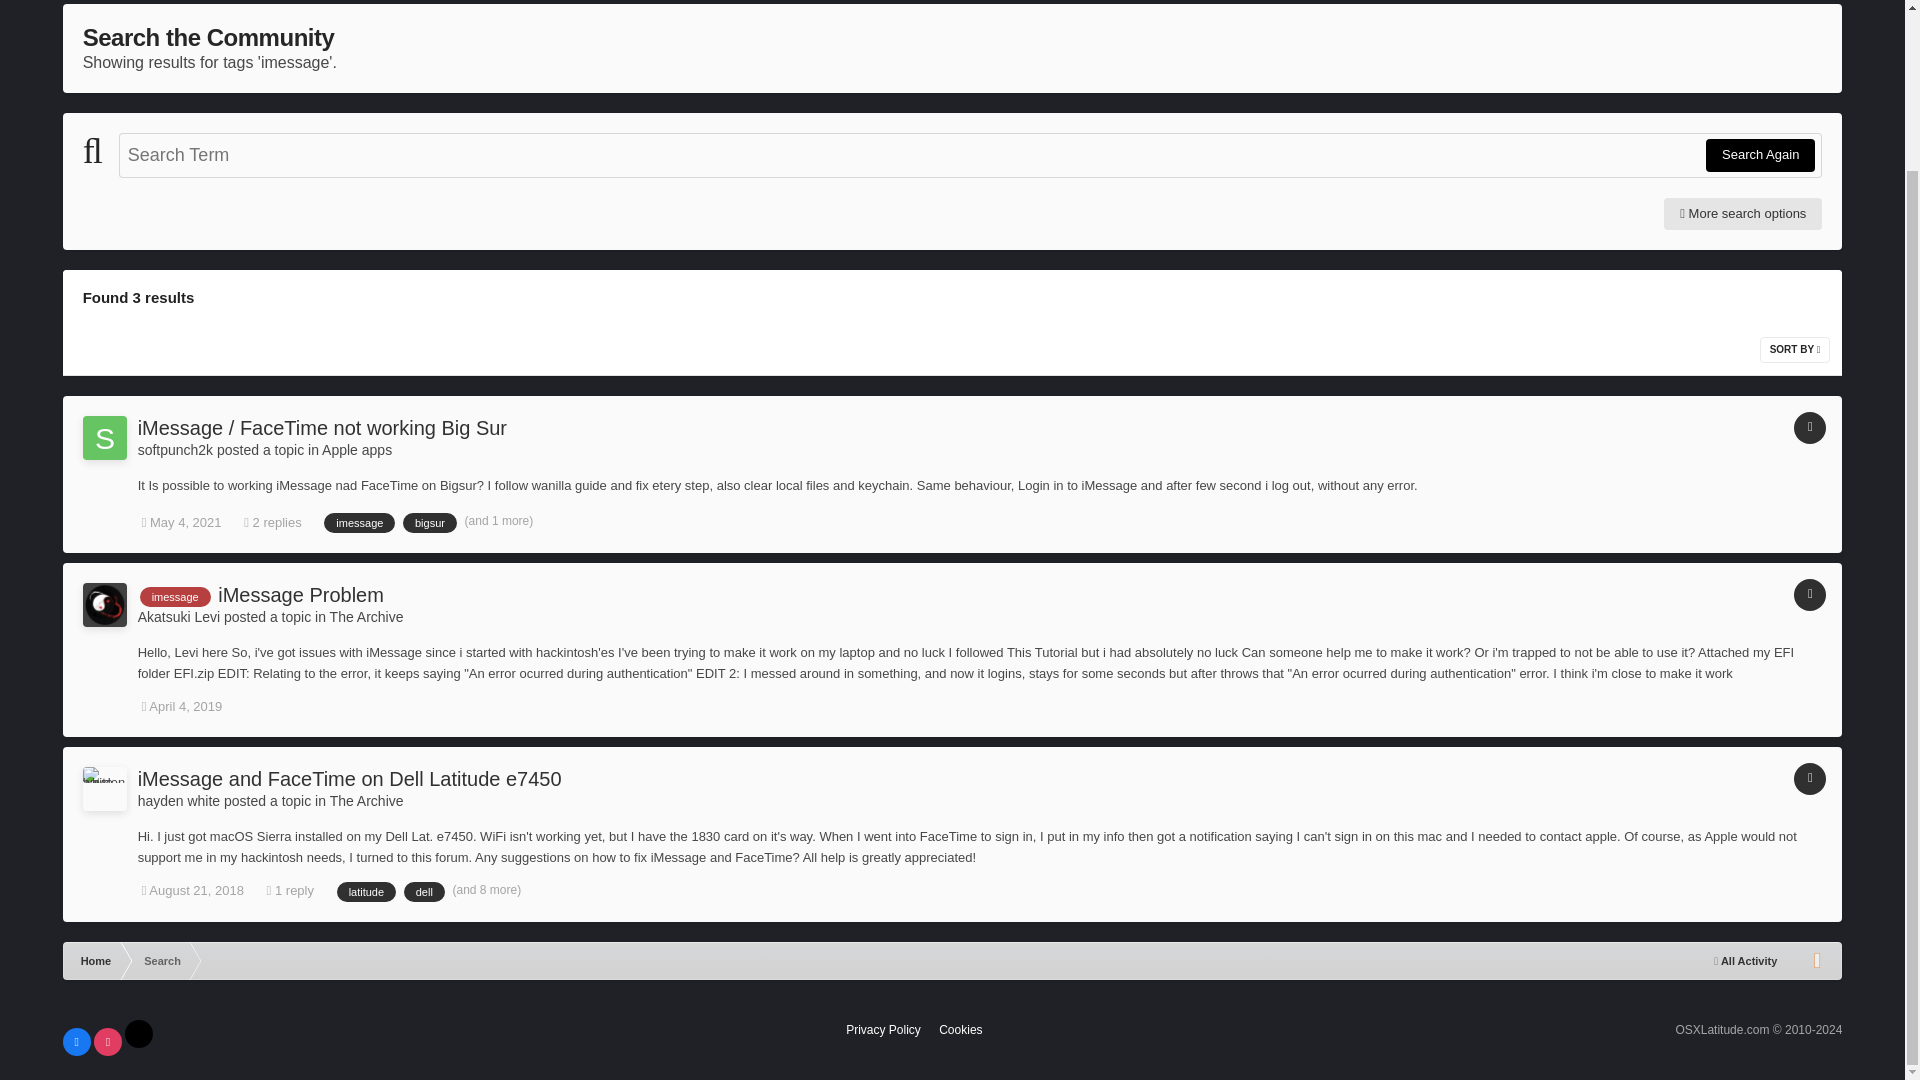  Describe the element at coordinates (104, 605) in the screenshot. I see `Go to Akatsuki Levi's profile` at that location.